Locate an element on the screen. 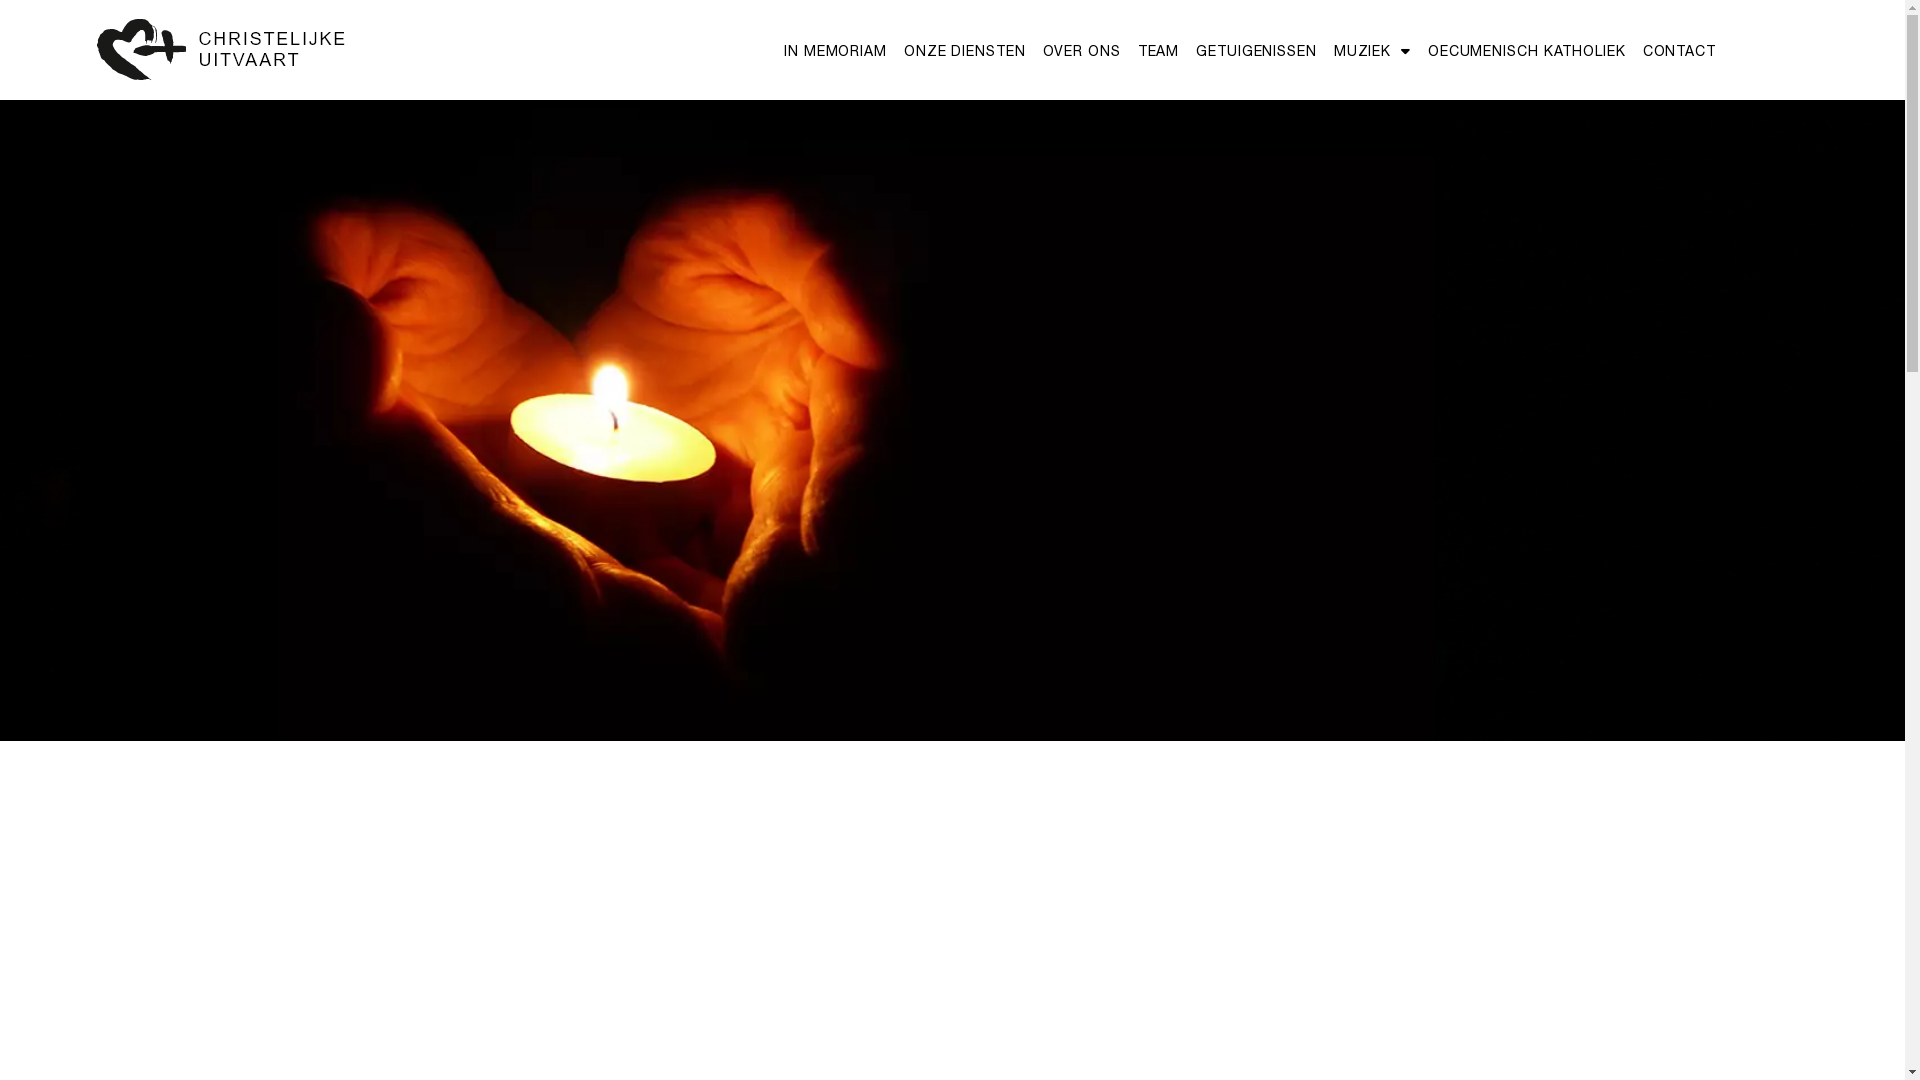 This screenshot has height=1080, width=1920. ONZE DIENSTEN is located at coordinates (965, 52).